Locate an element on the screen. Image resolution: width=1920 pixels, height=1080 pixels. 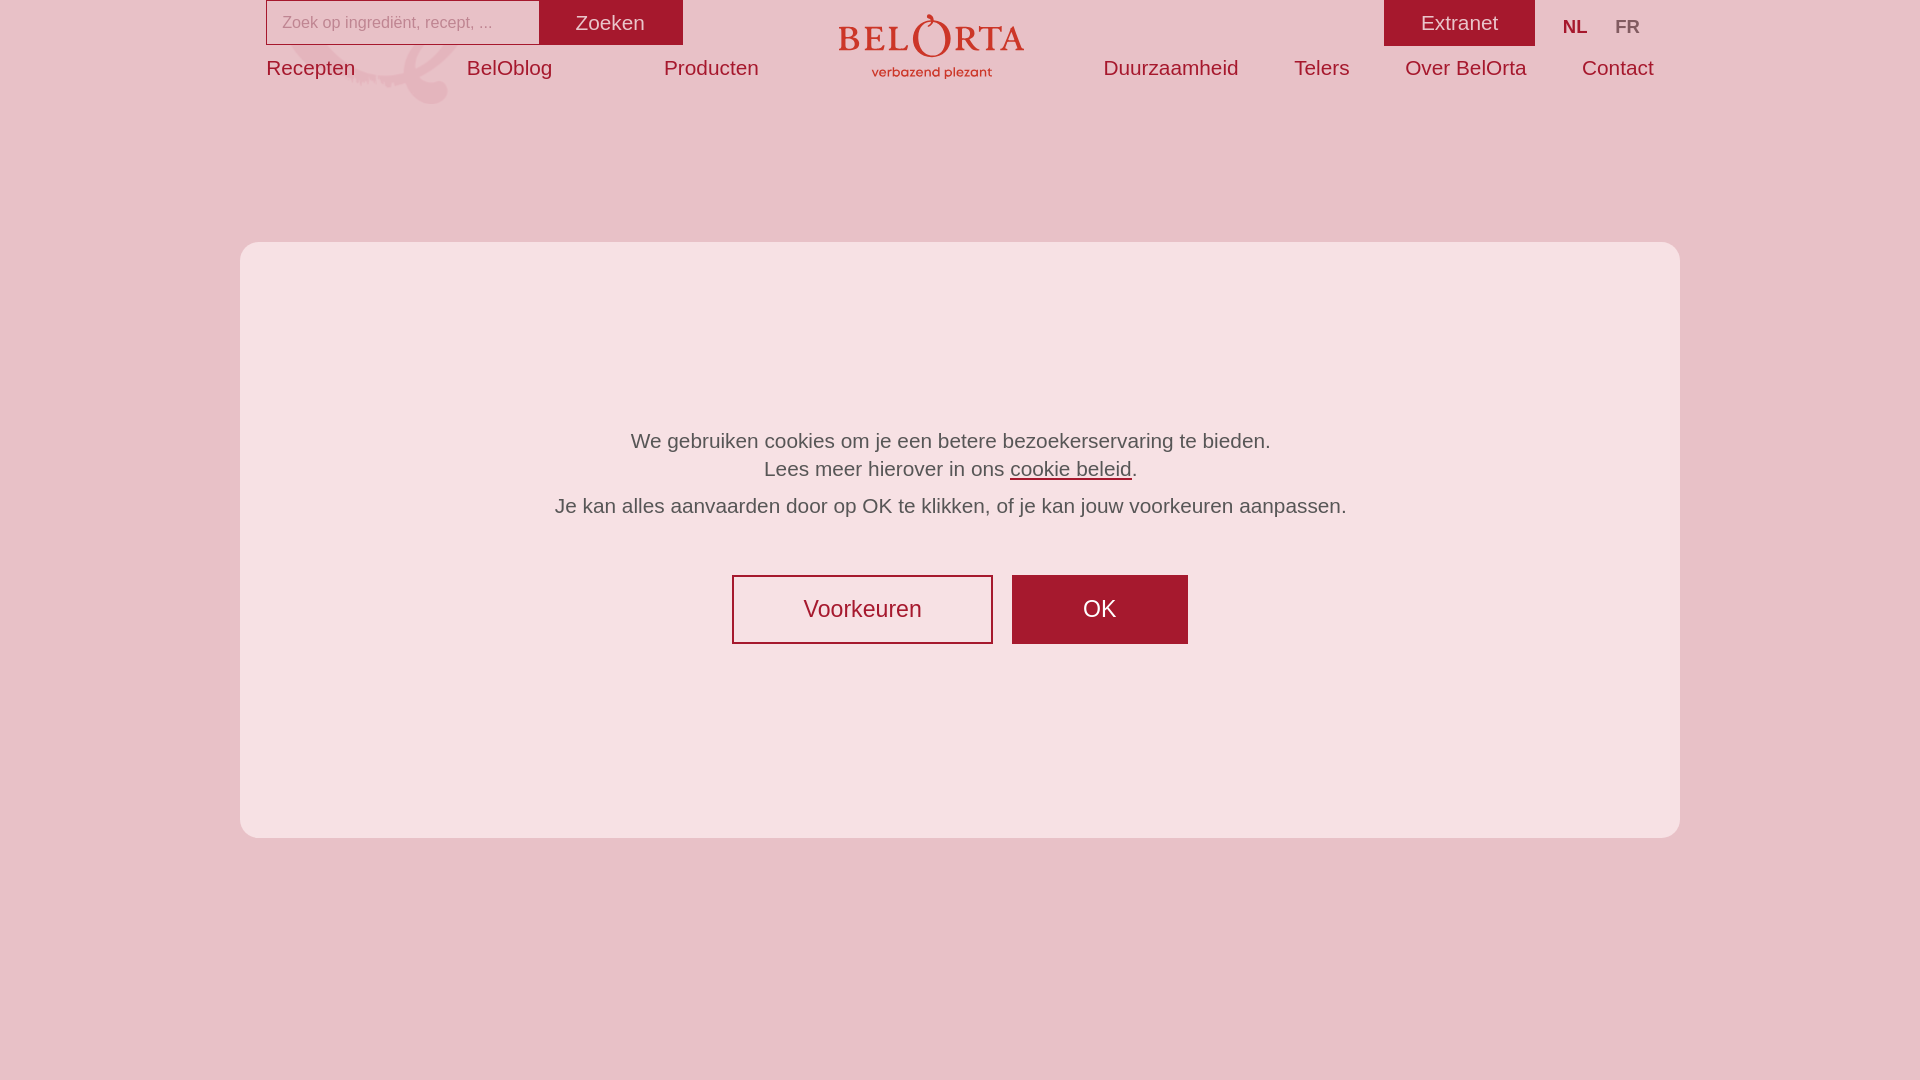
Over BelOrta is located at coordinates (1466, 68).